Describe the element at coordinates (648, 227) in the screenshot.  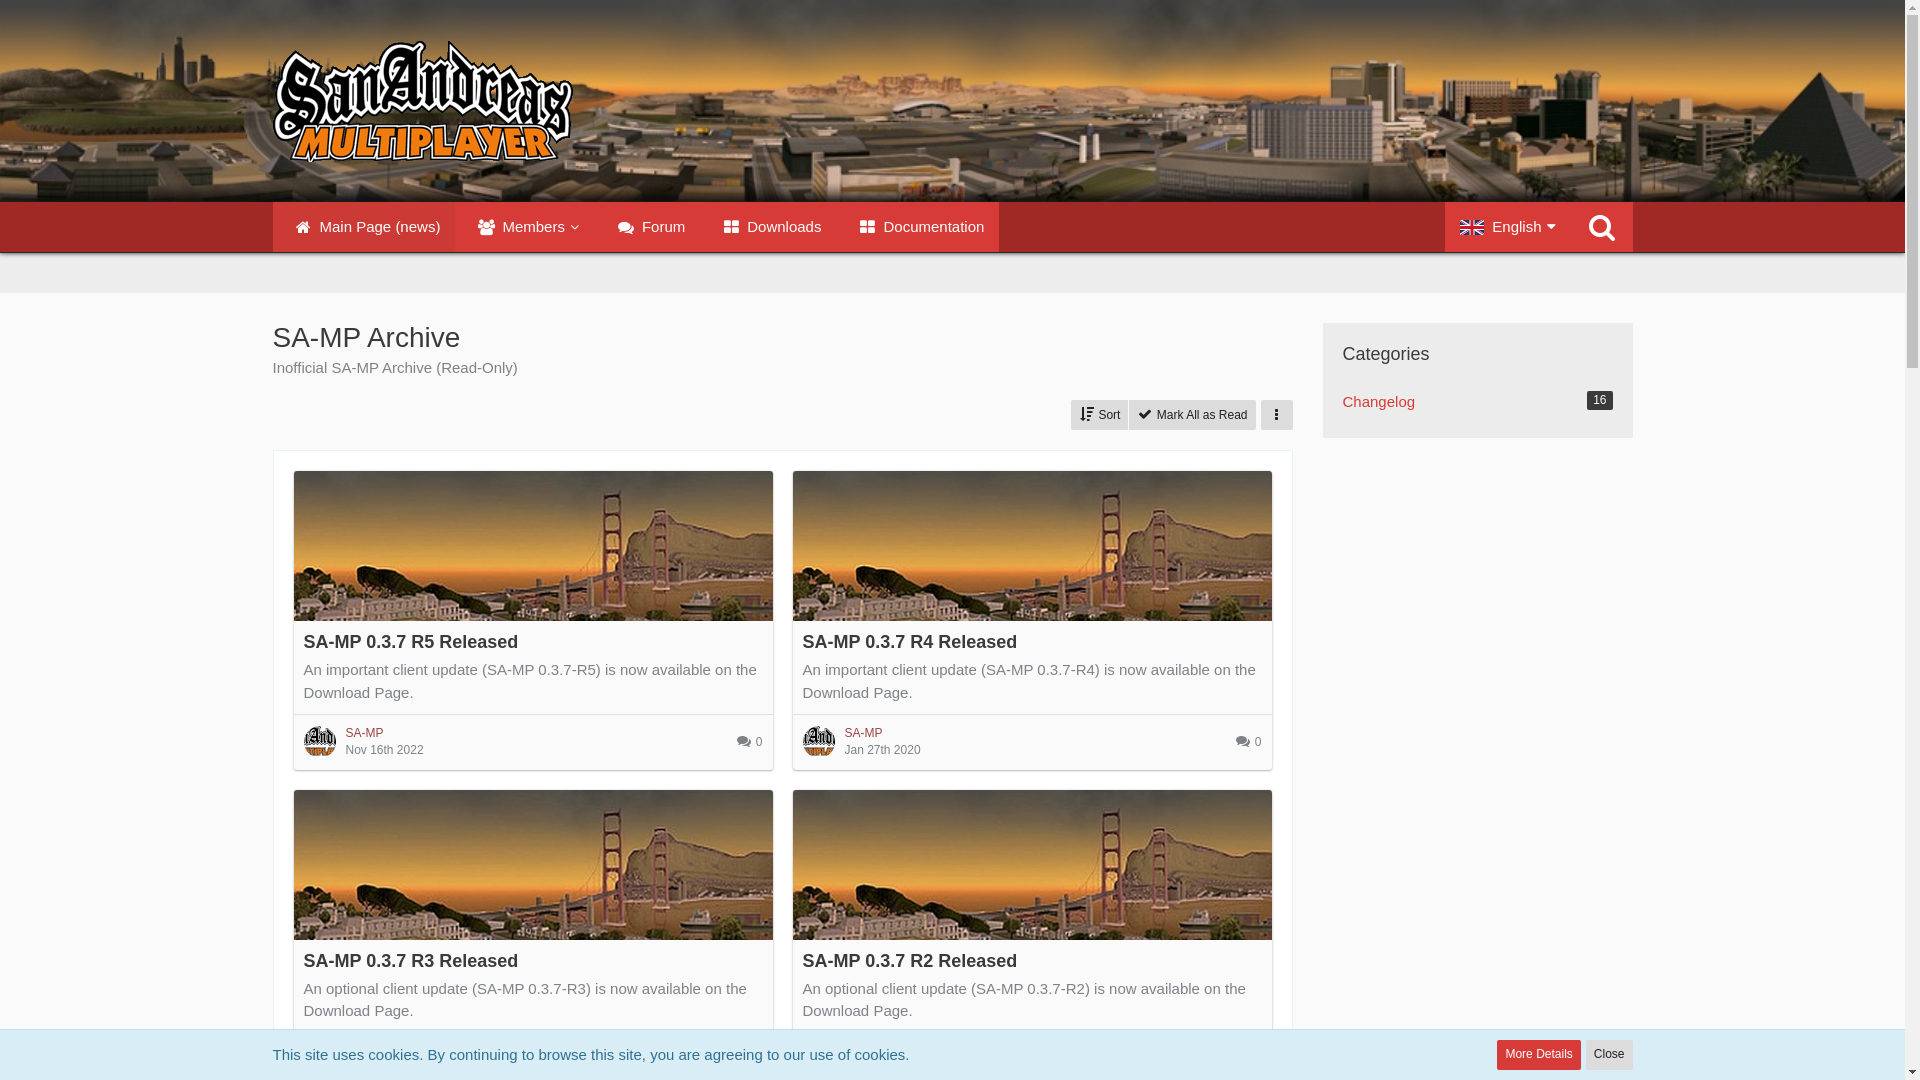
I see `Forum` at that location.